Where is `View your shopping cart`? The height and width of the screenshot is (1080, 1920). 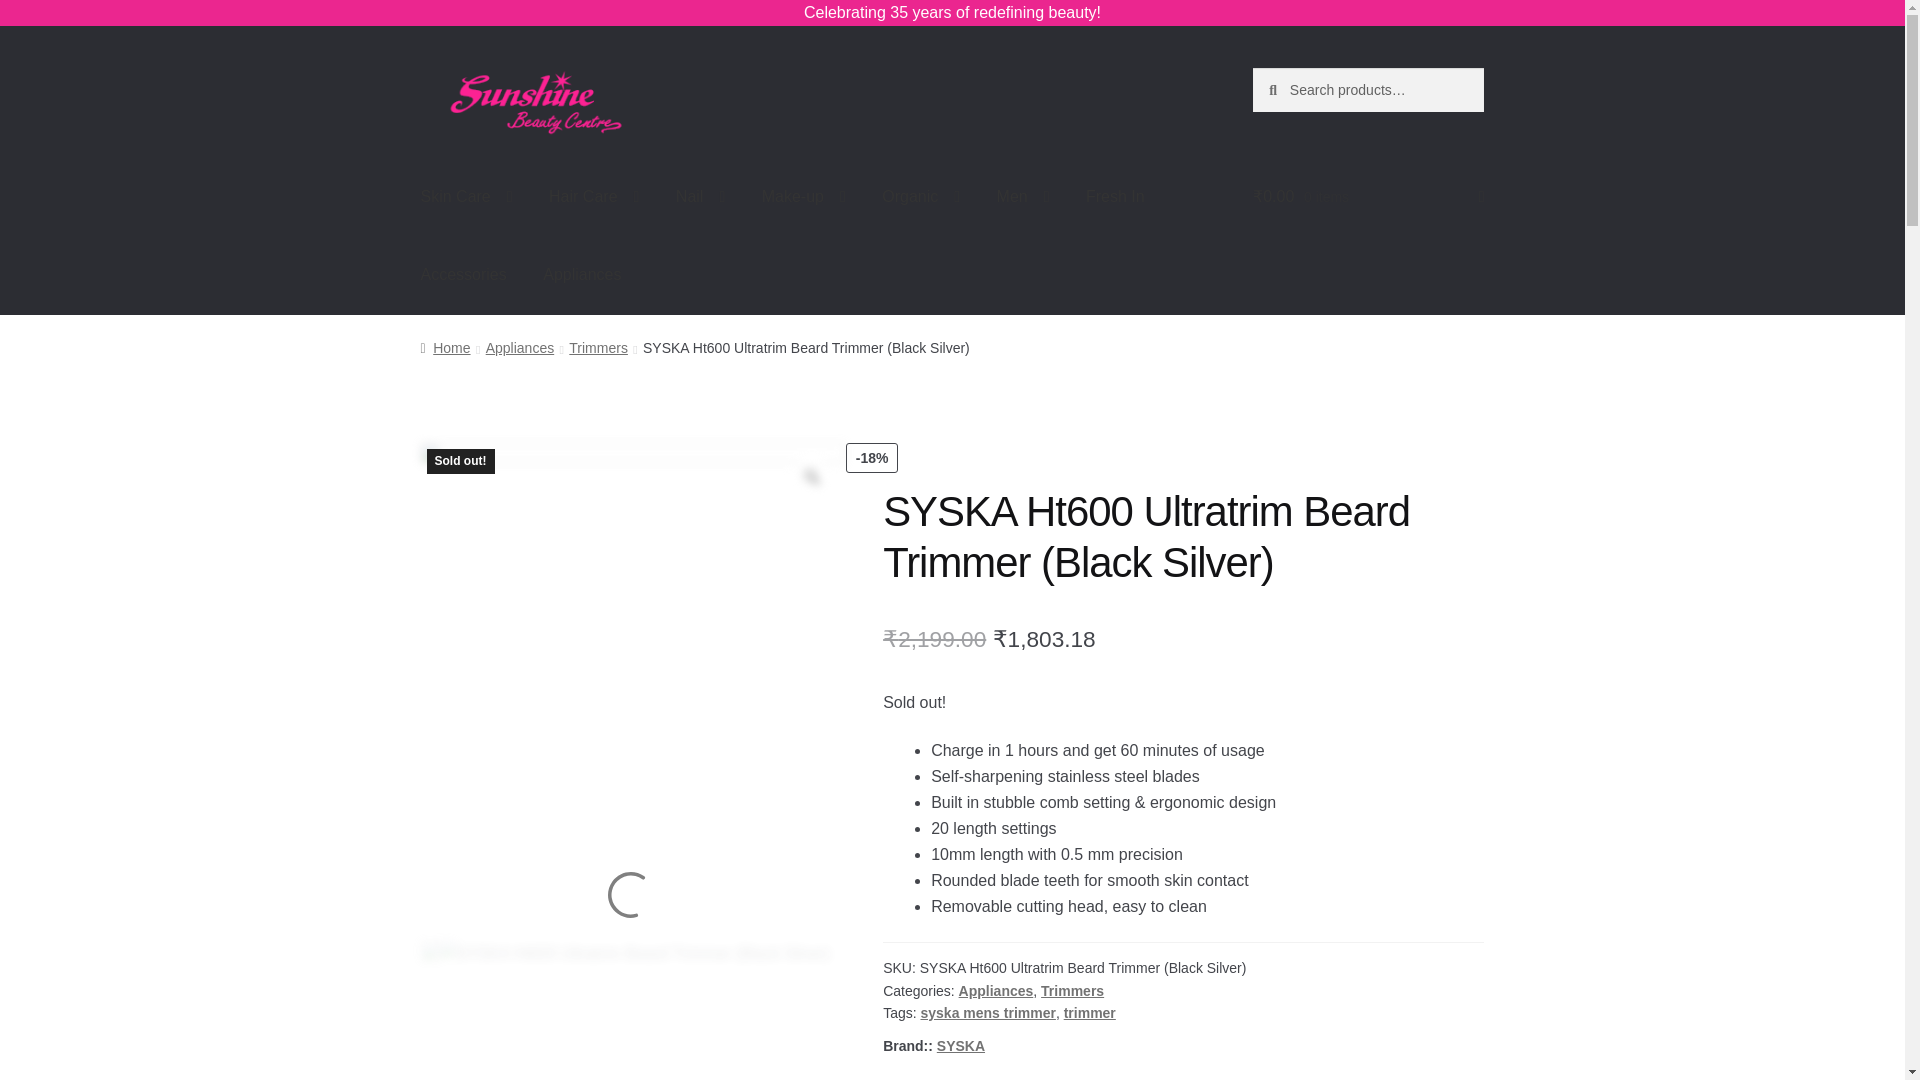 View your shopping cart is located at coordinates (1368, 197).